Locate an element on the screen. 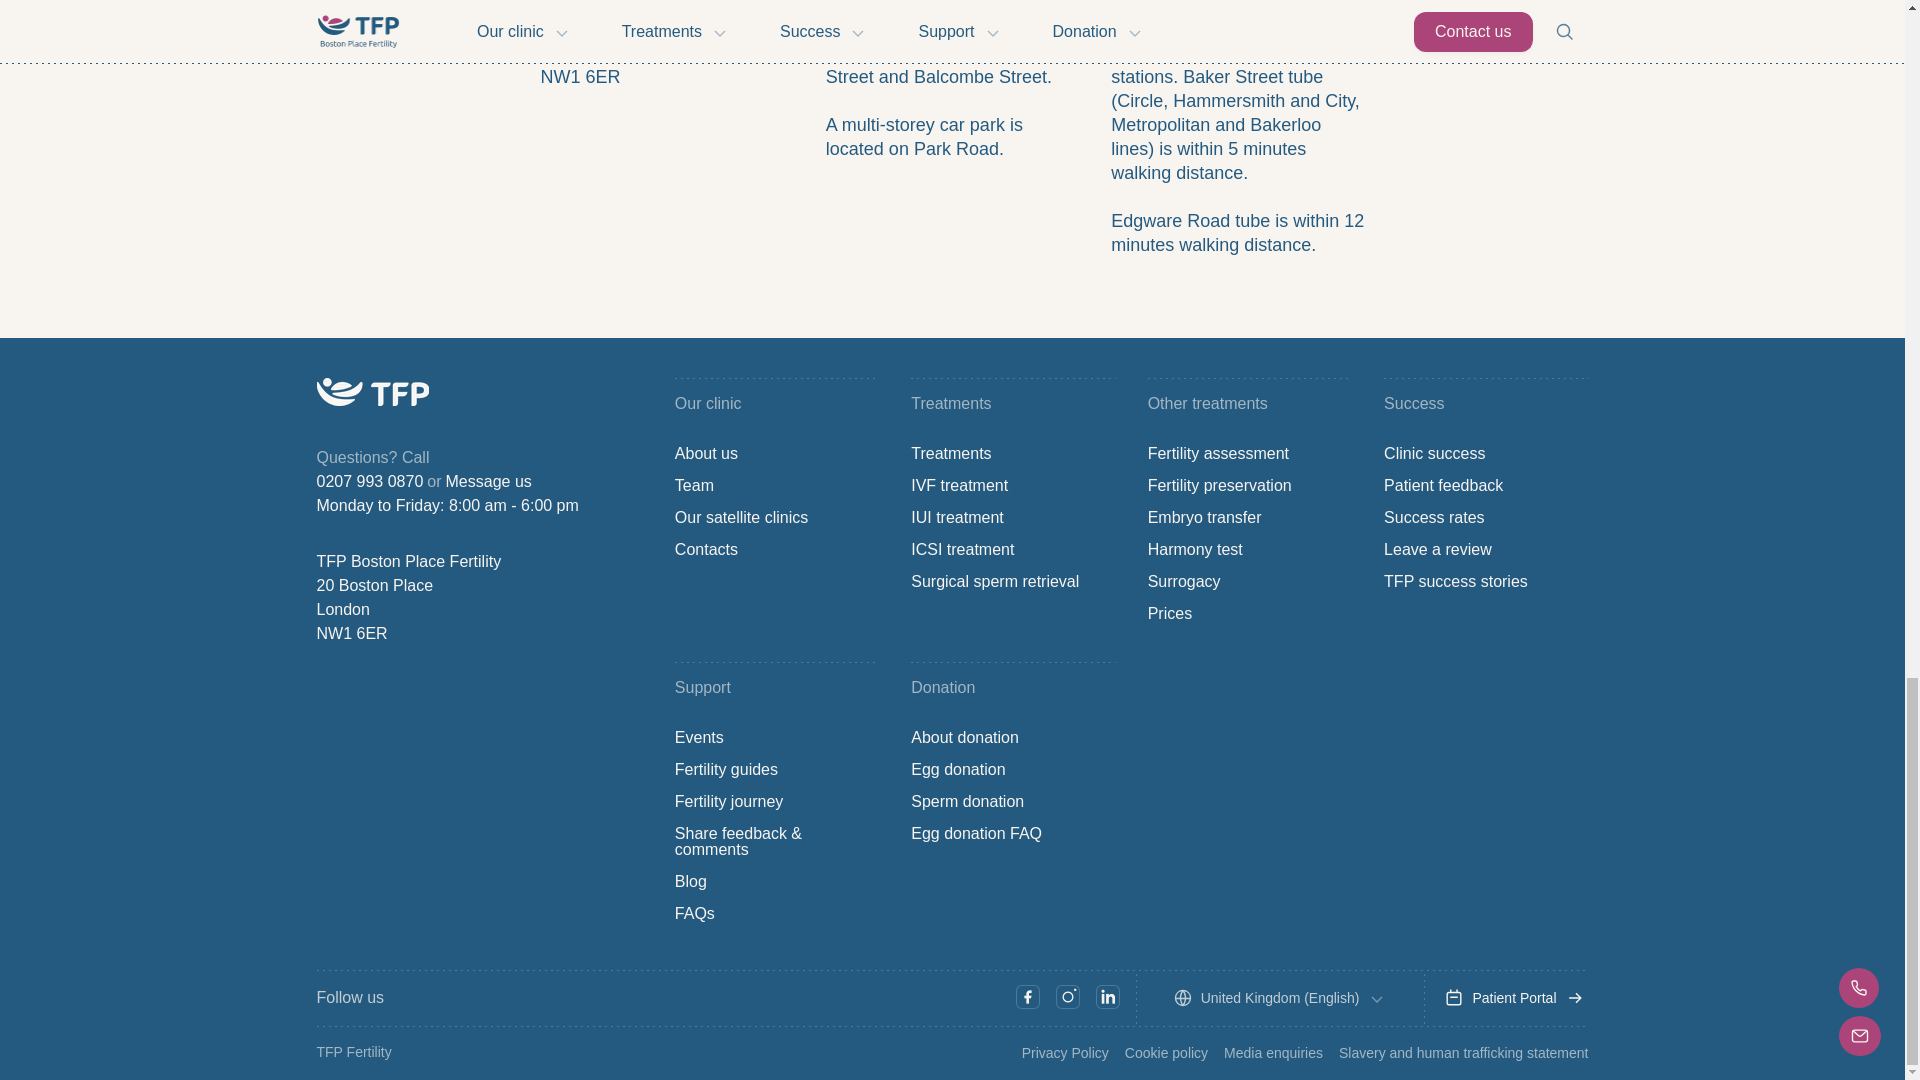  ICSI treatment is located at coordinates (962, 550).